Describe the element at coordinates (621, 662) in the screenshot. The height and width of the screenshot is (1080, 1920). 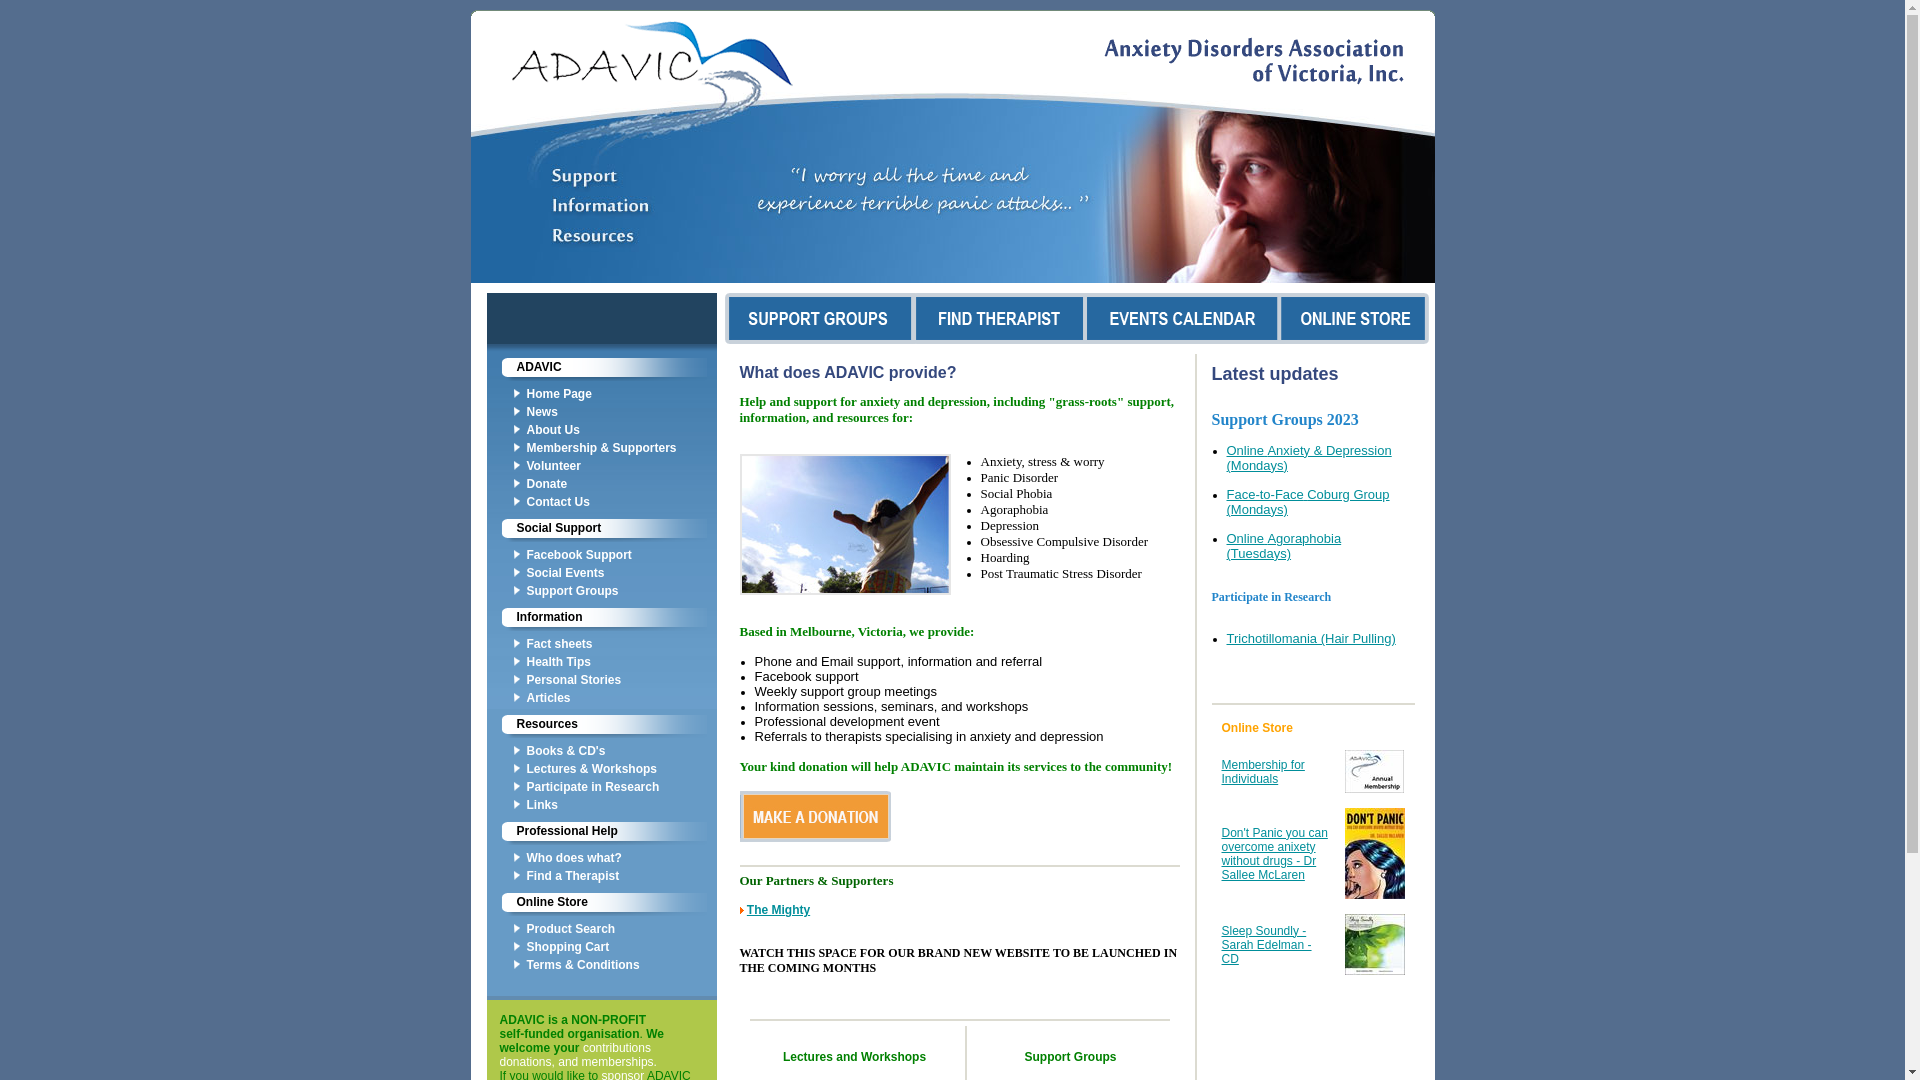
I see `Health Tips` at that location.